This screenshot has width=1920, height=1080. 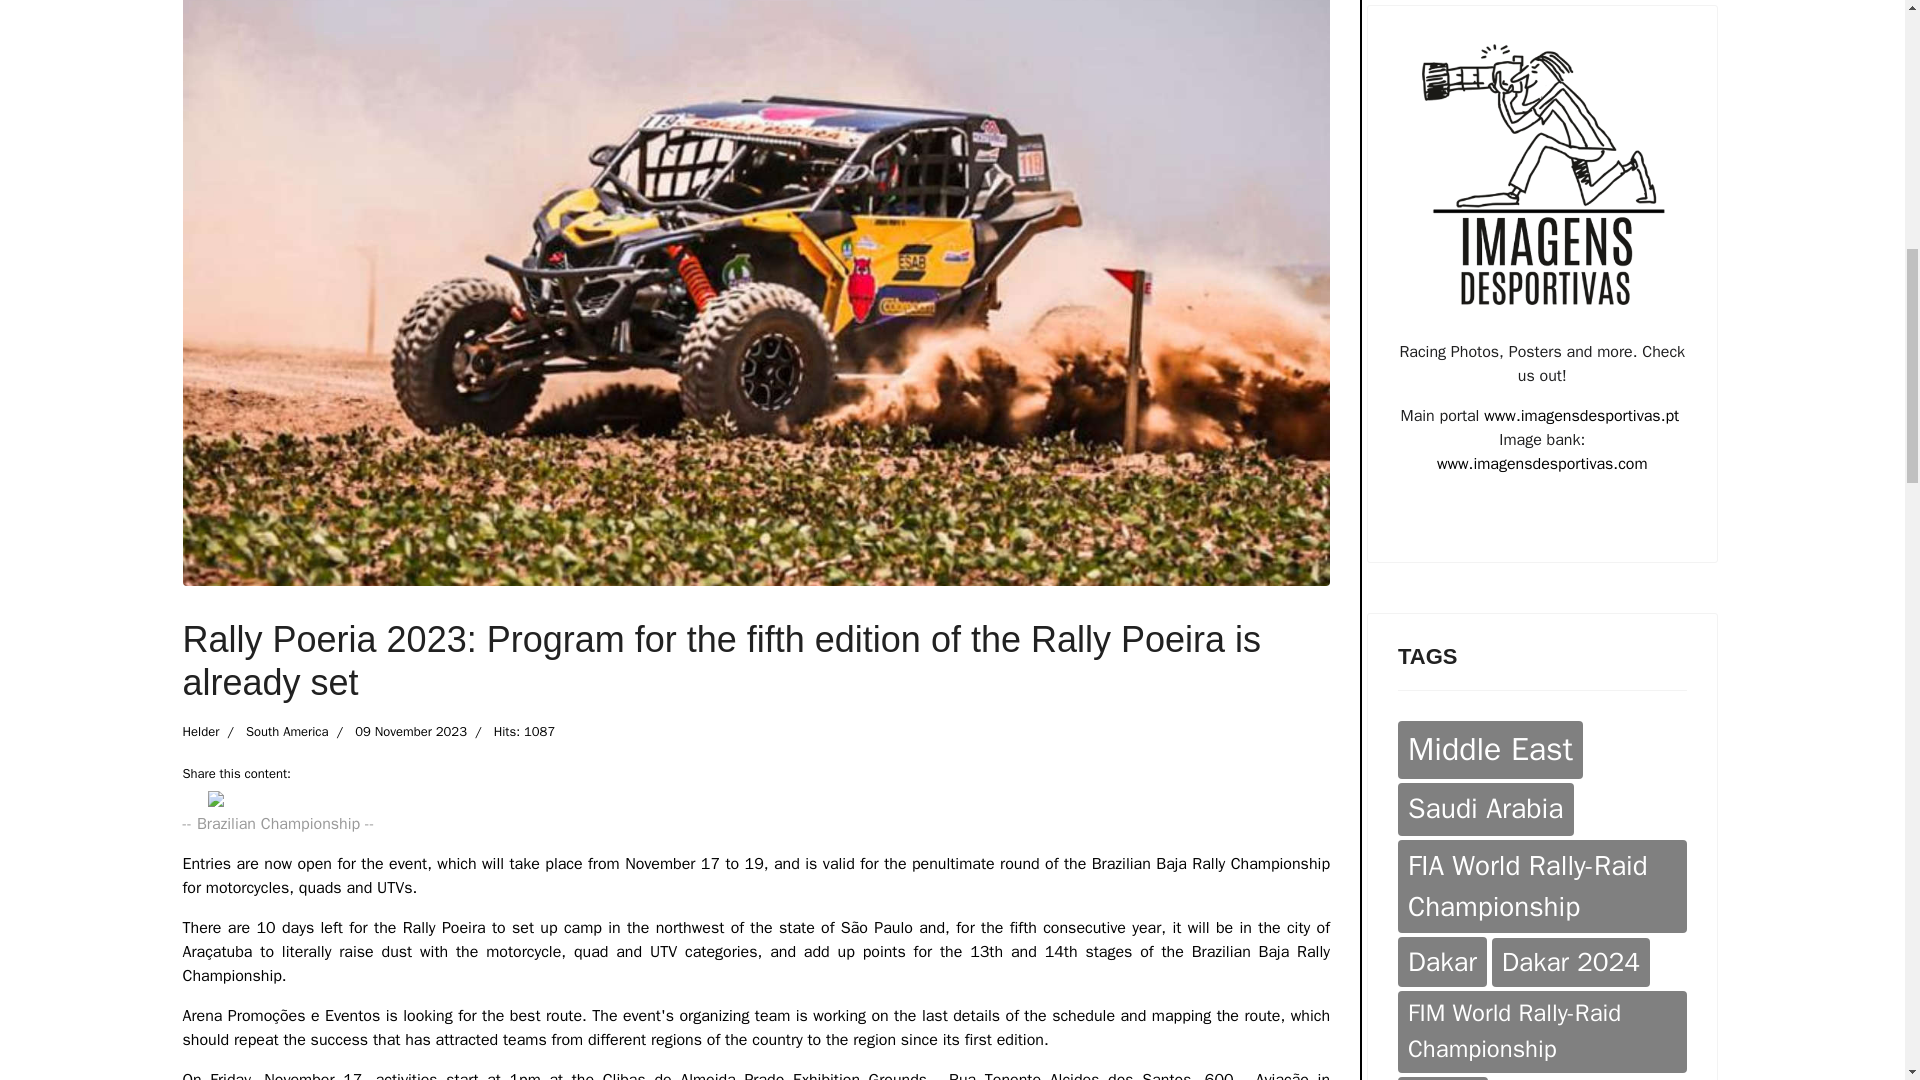 I want to click on South America, so click(x=286, y=730).